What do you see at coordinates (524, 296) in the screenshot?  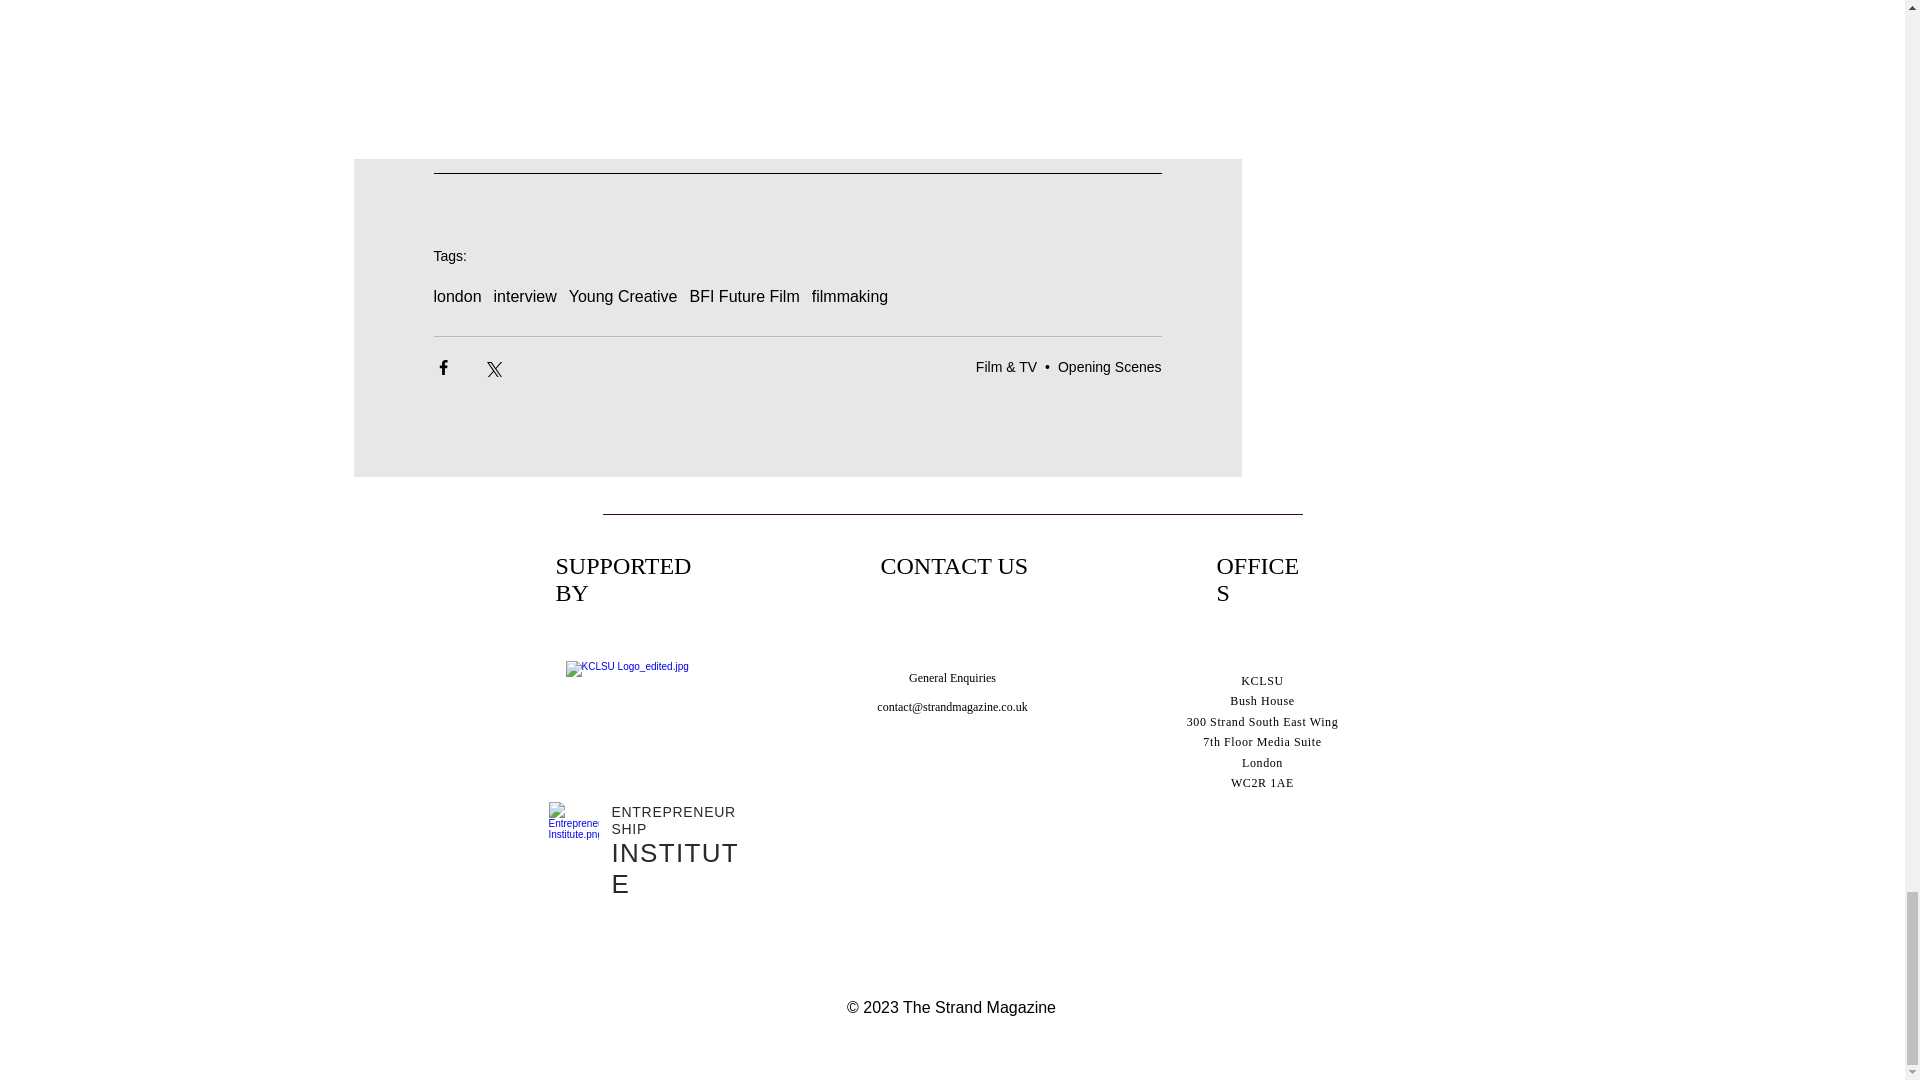 I see `interview` at bounding box center [524, 296].